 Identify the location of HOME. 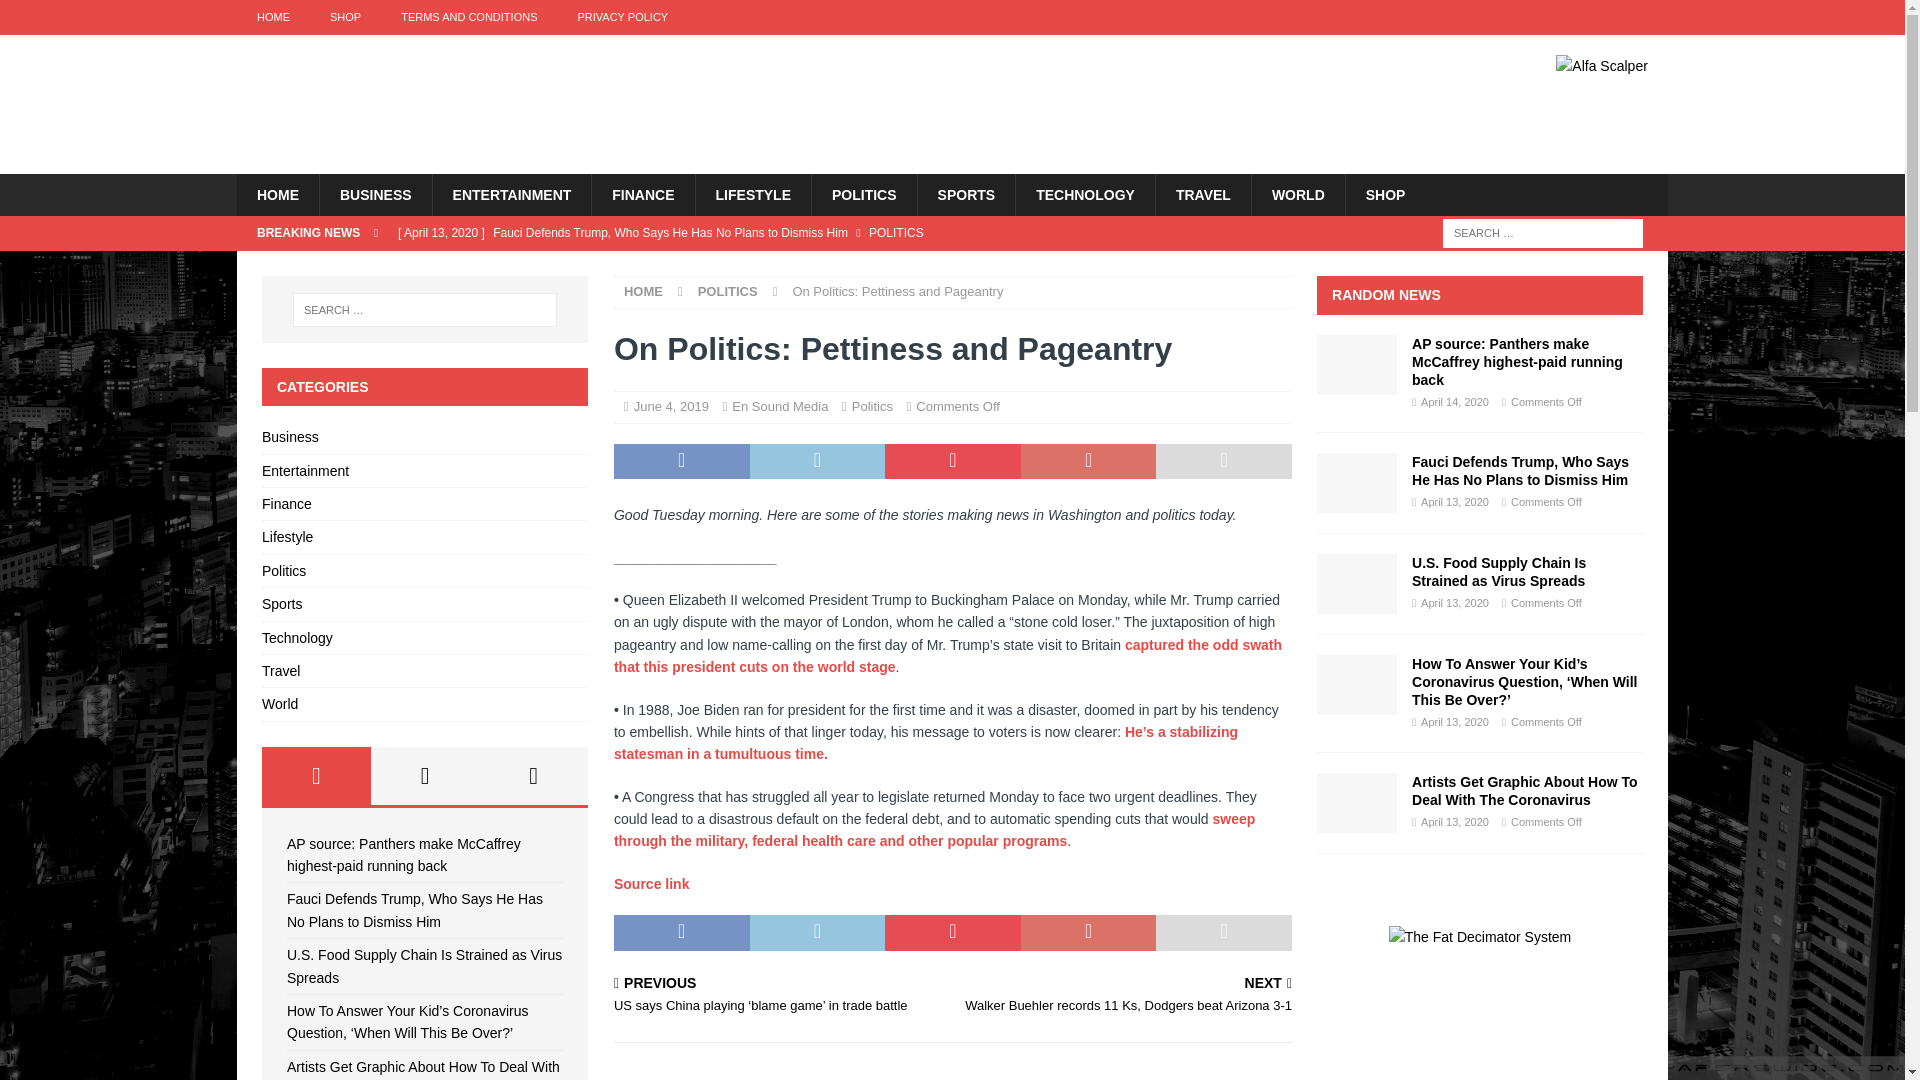
(277, 194).